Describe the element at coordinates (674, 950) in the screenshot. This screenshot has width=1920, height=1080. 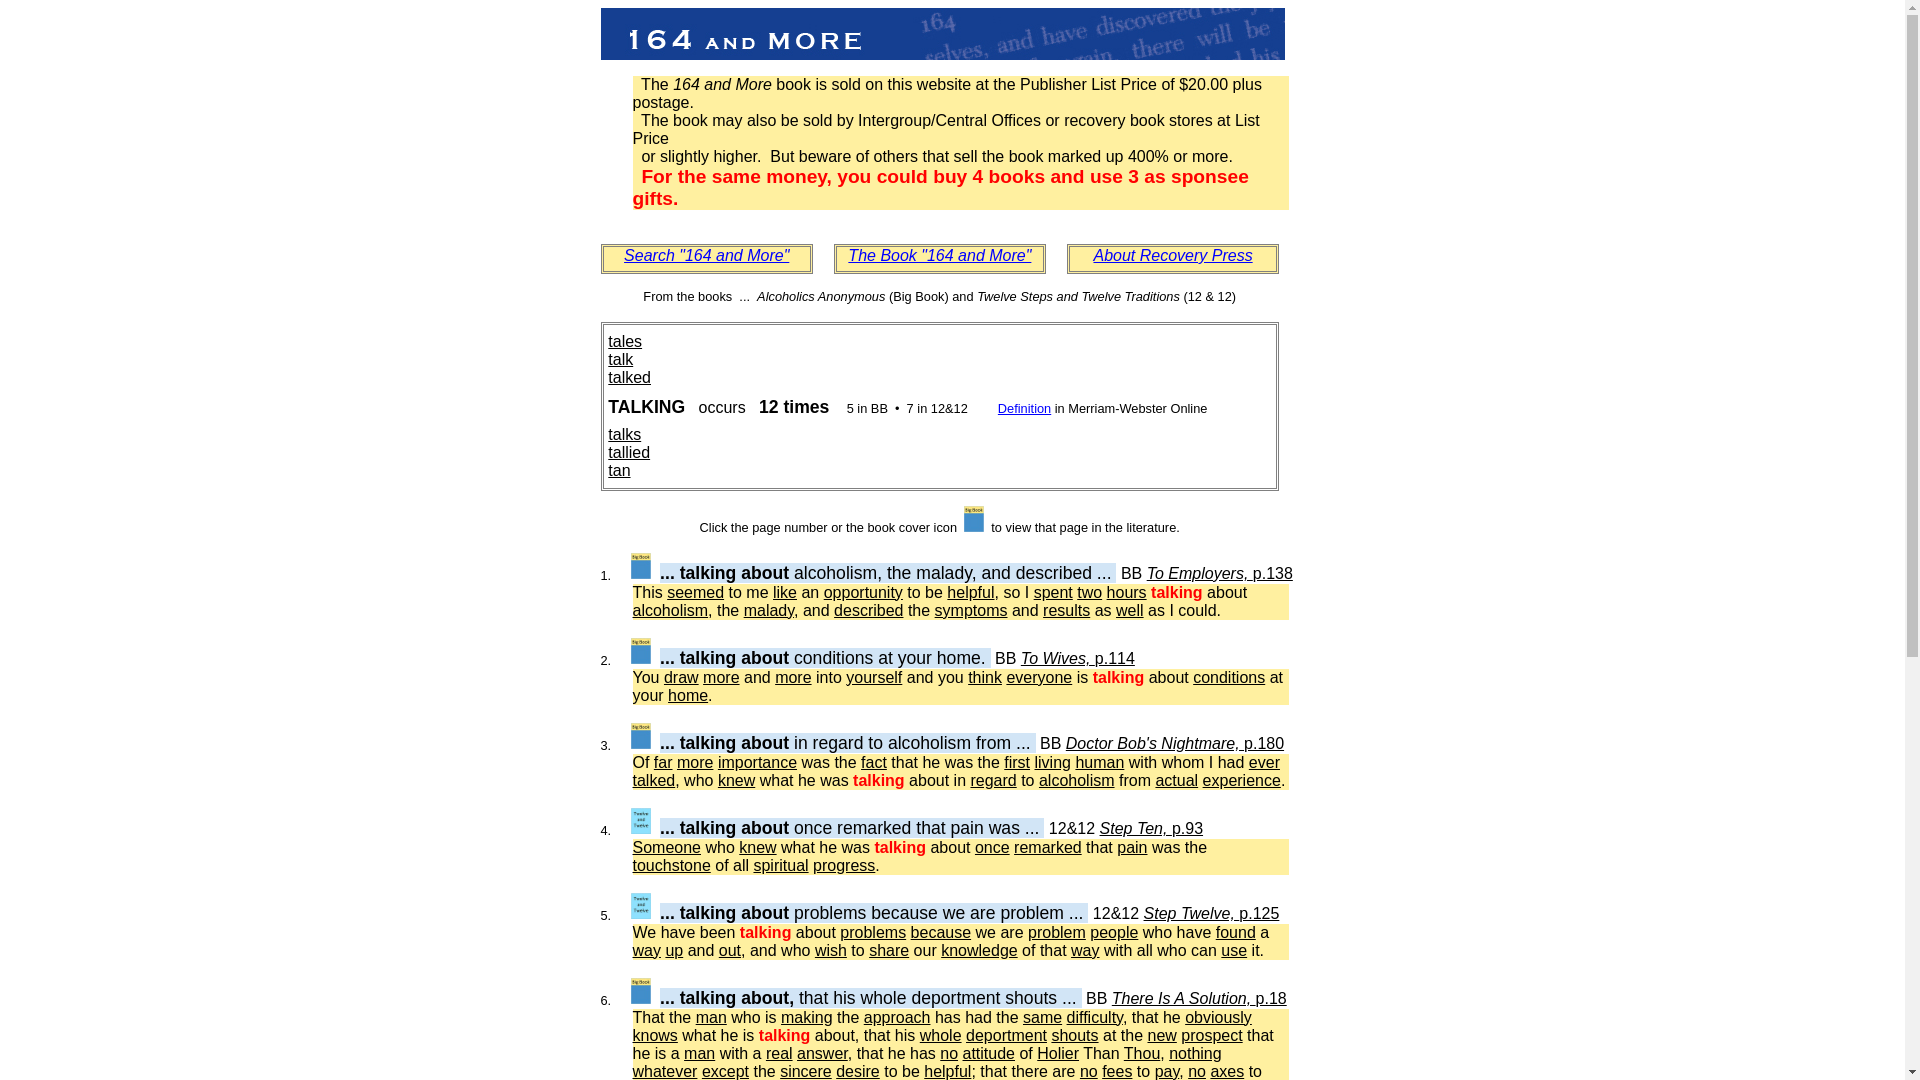
I see `up` at that location.